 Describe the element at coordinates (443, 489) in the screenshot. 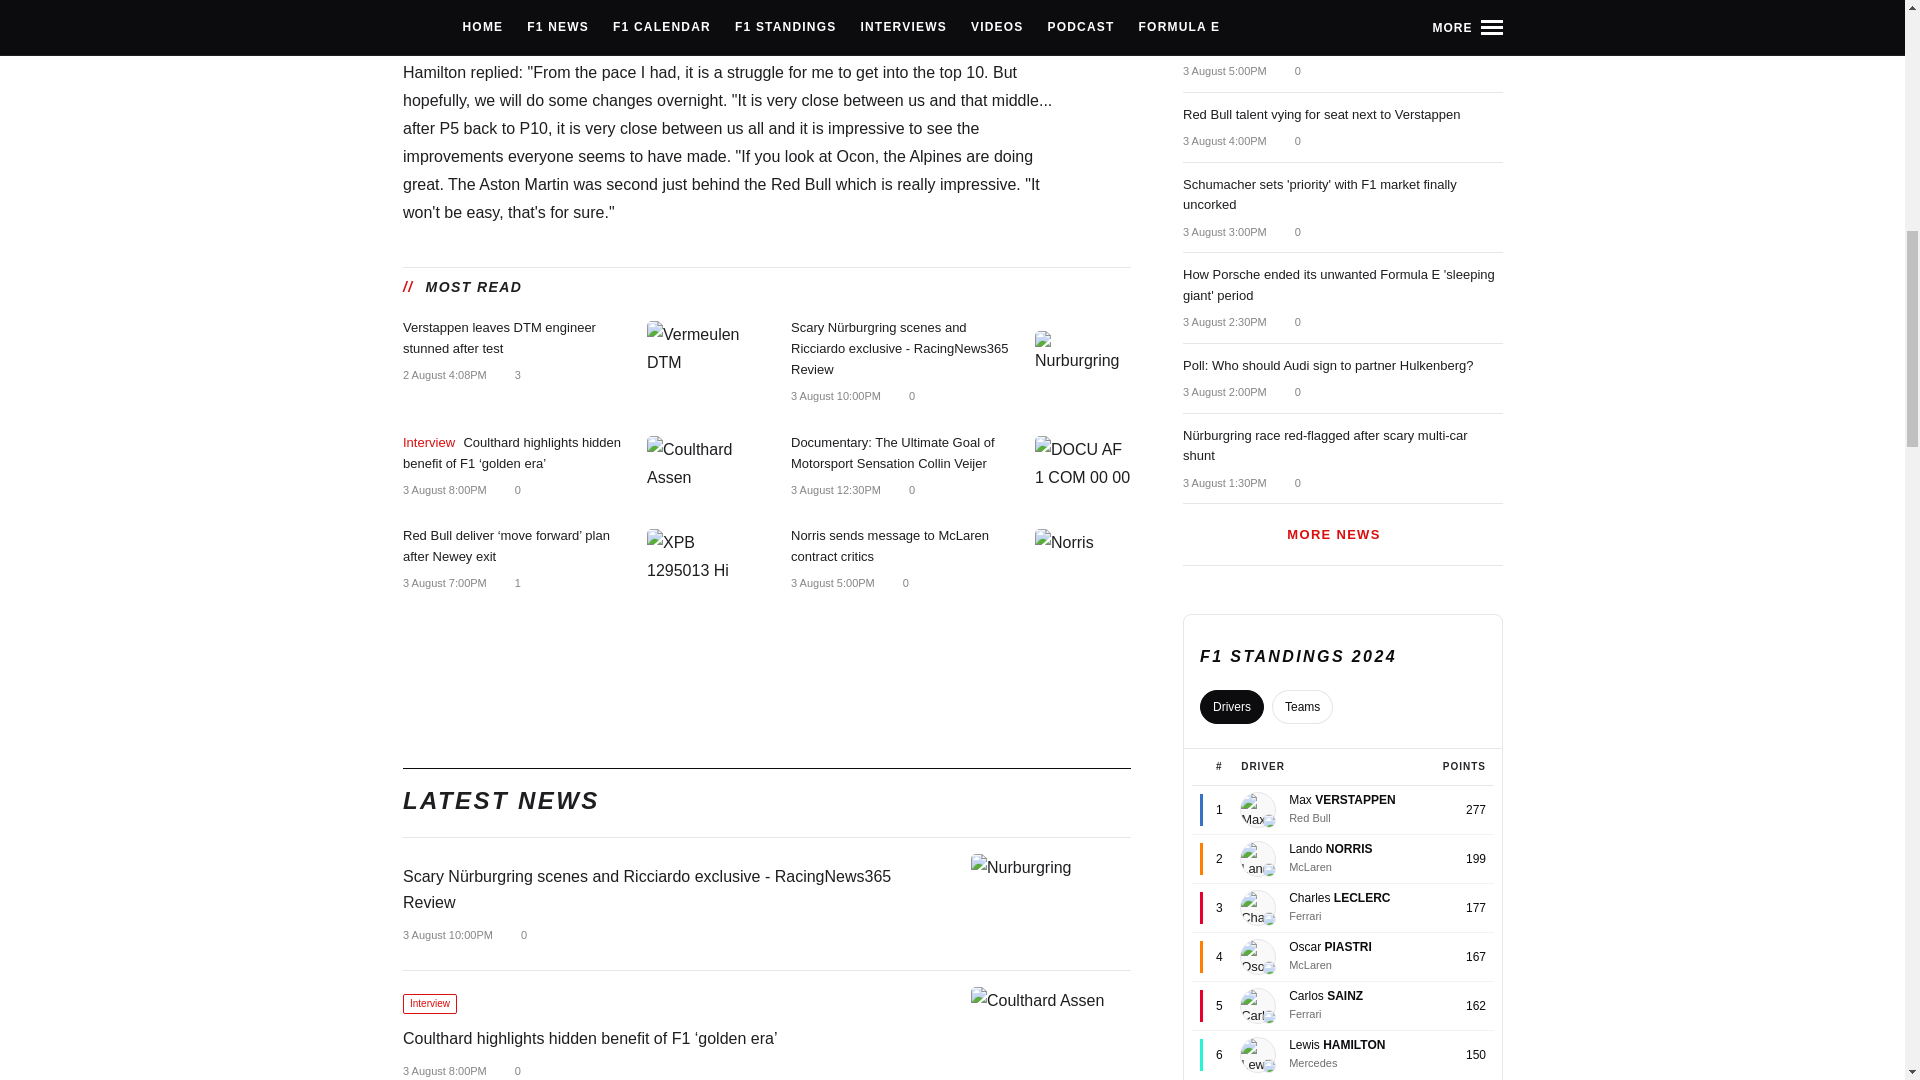

I see `Saturday 03 August 2024, 8:00PM` at that location.